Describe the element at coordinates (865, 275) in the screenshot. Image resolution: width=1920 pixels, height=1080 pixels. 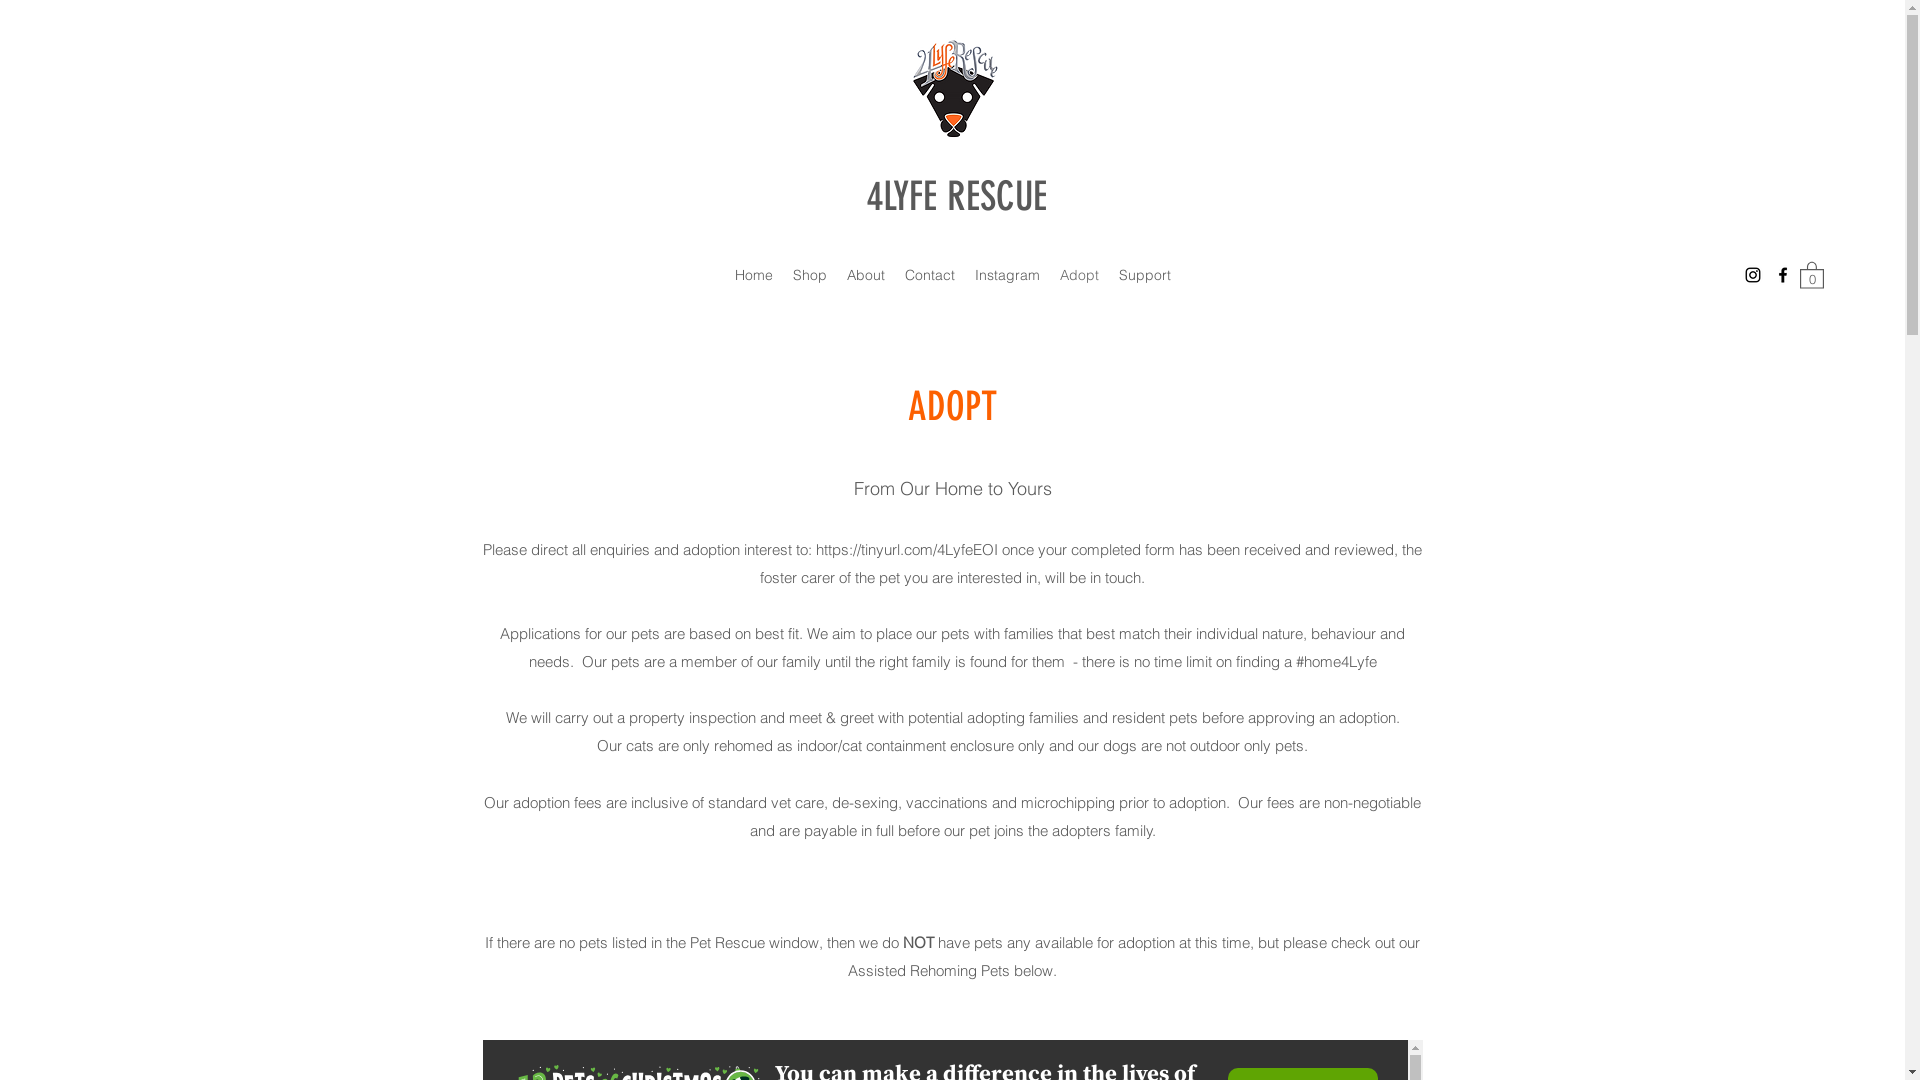
I see `About` at that location.